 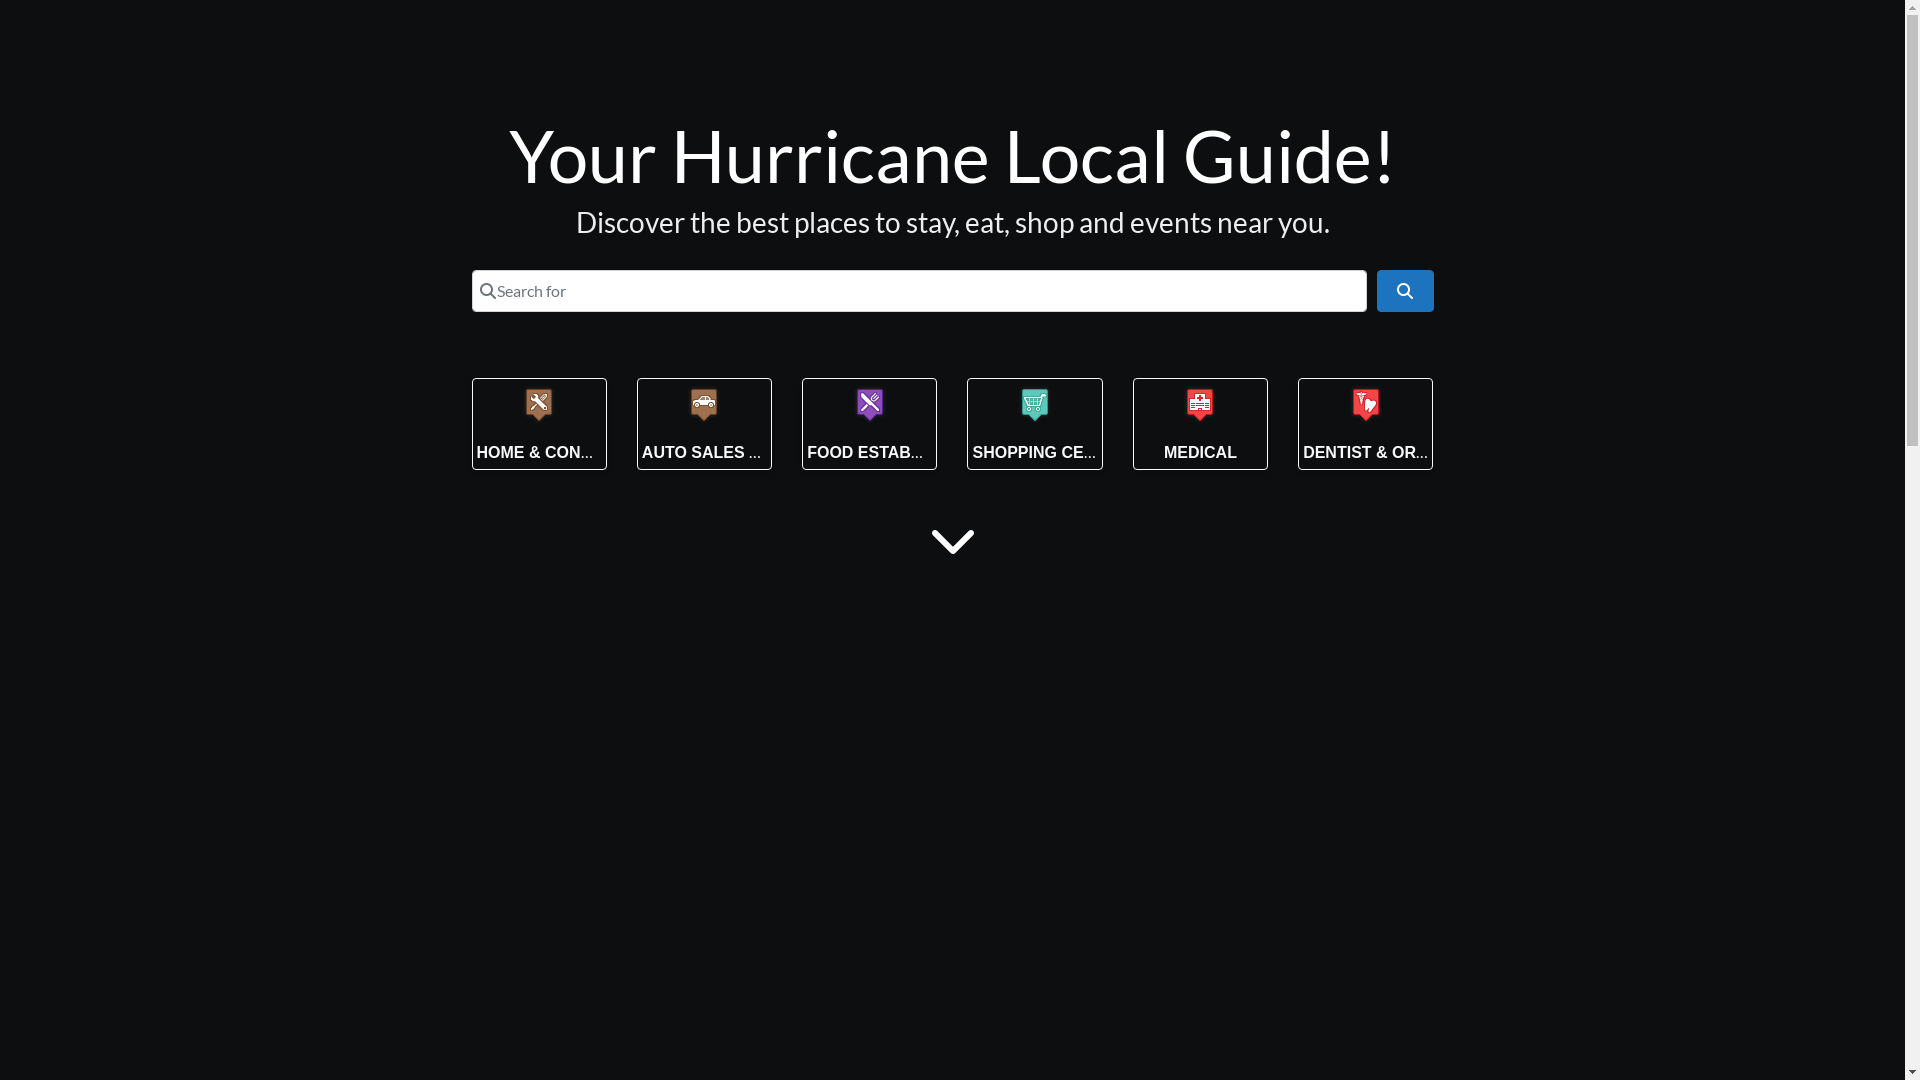 I want to click on Search, so click(x=1405, y=290).